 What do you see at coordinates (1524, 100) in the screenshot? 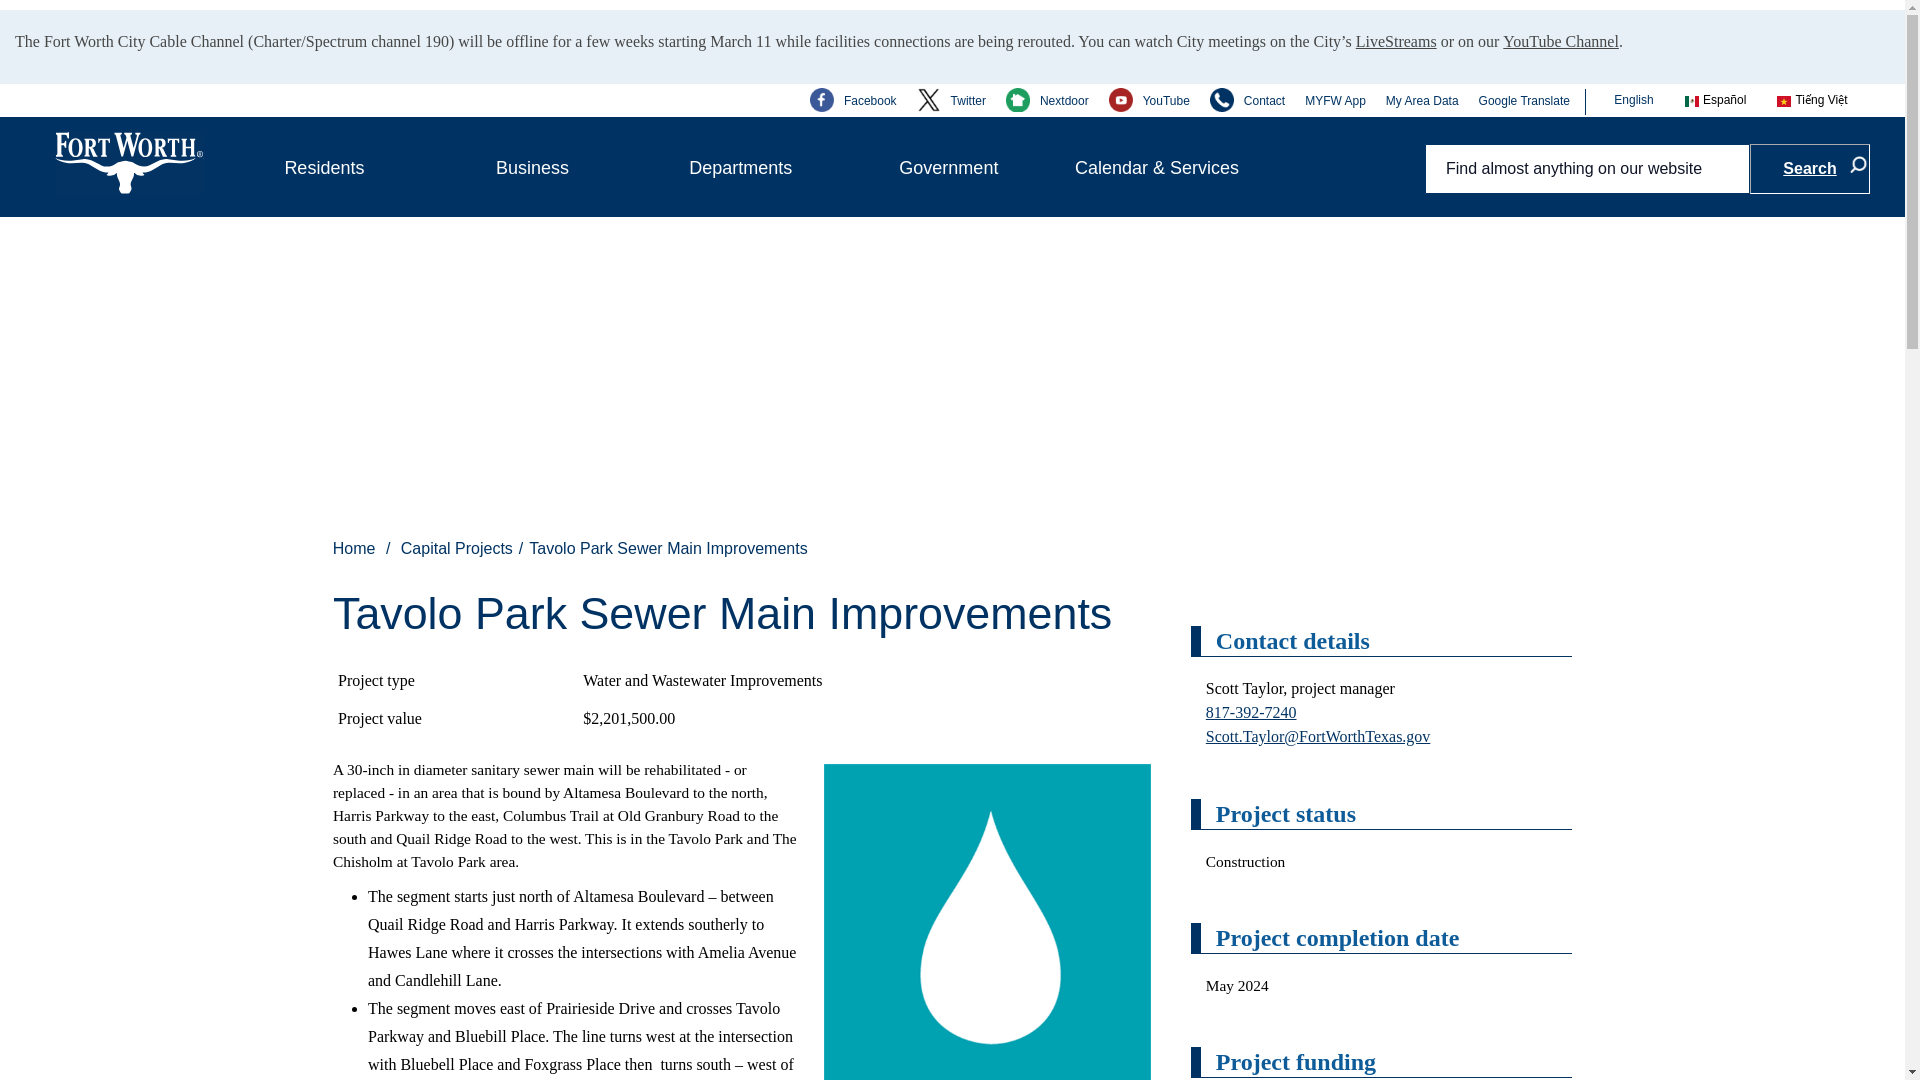
I see `Google Translate` at bounding box center [1524, 100].